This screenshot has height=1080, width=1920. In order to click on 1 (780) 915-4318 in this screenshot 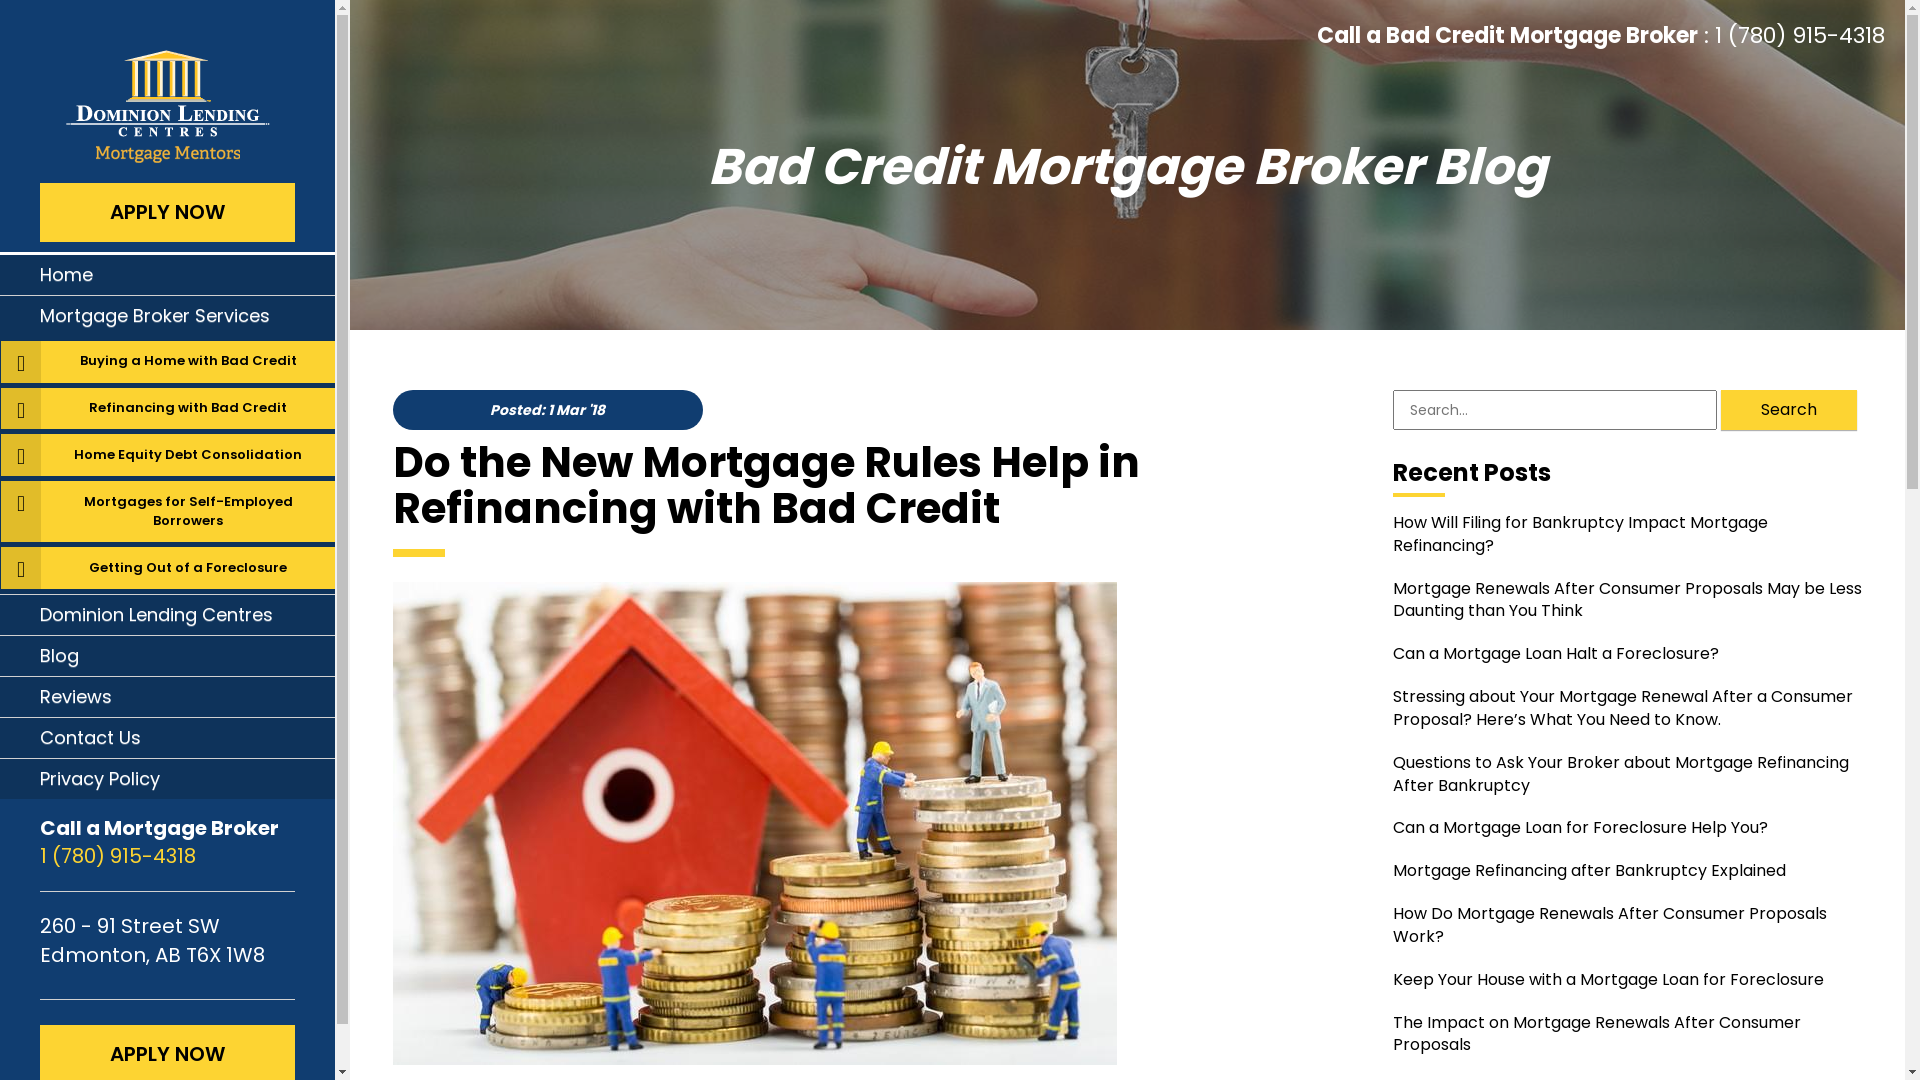, I will do `click(168, 856)`.